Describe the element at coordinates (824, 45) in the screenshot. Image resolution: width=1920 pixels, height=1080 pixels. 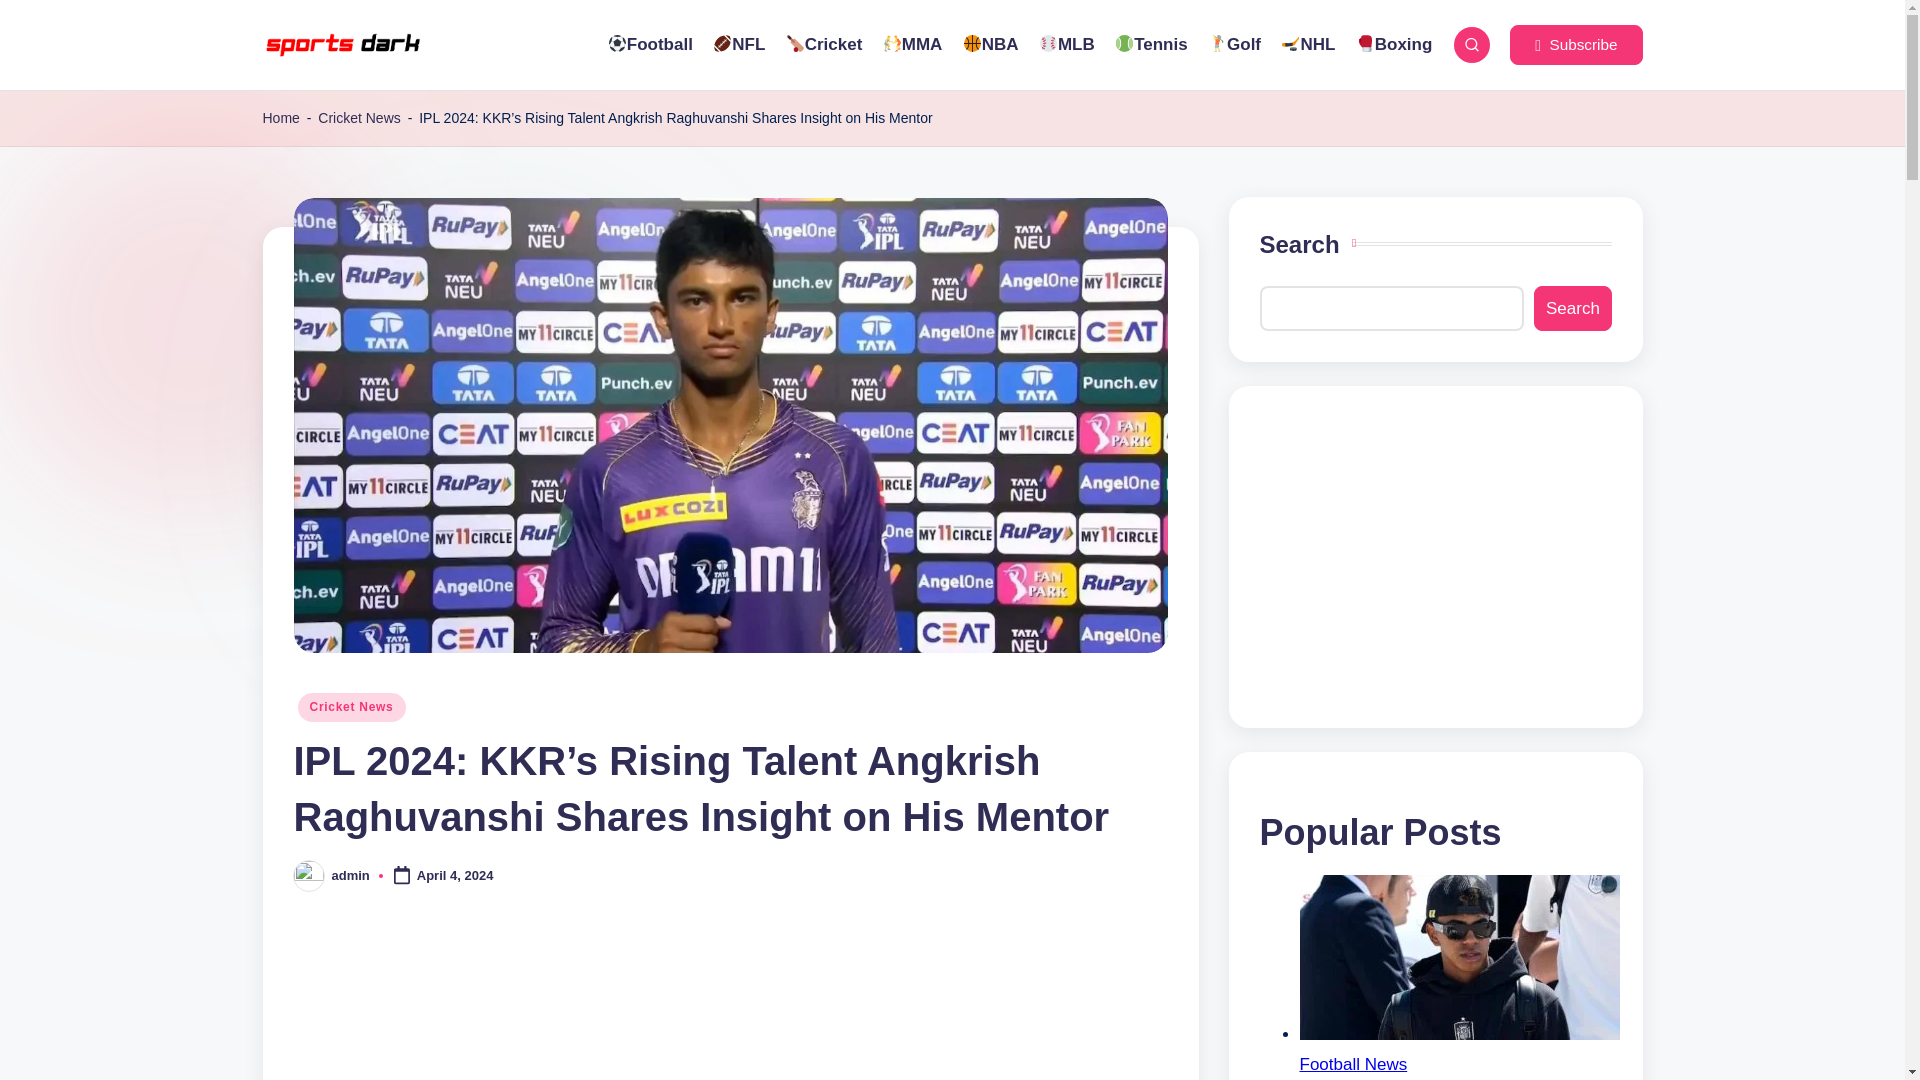
I see `Cricket` at that location.